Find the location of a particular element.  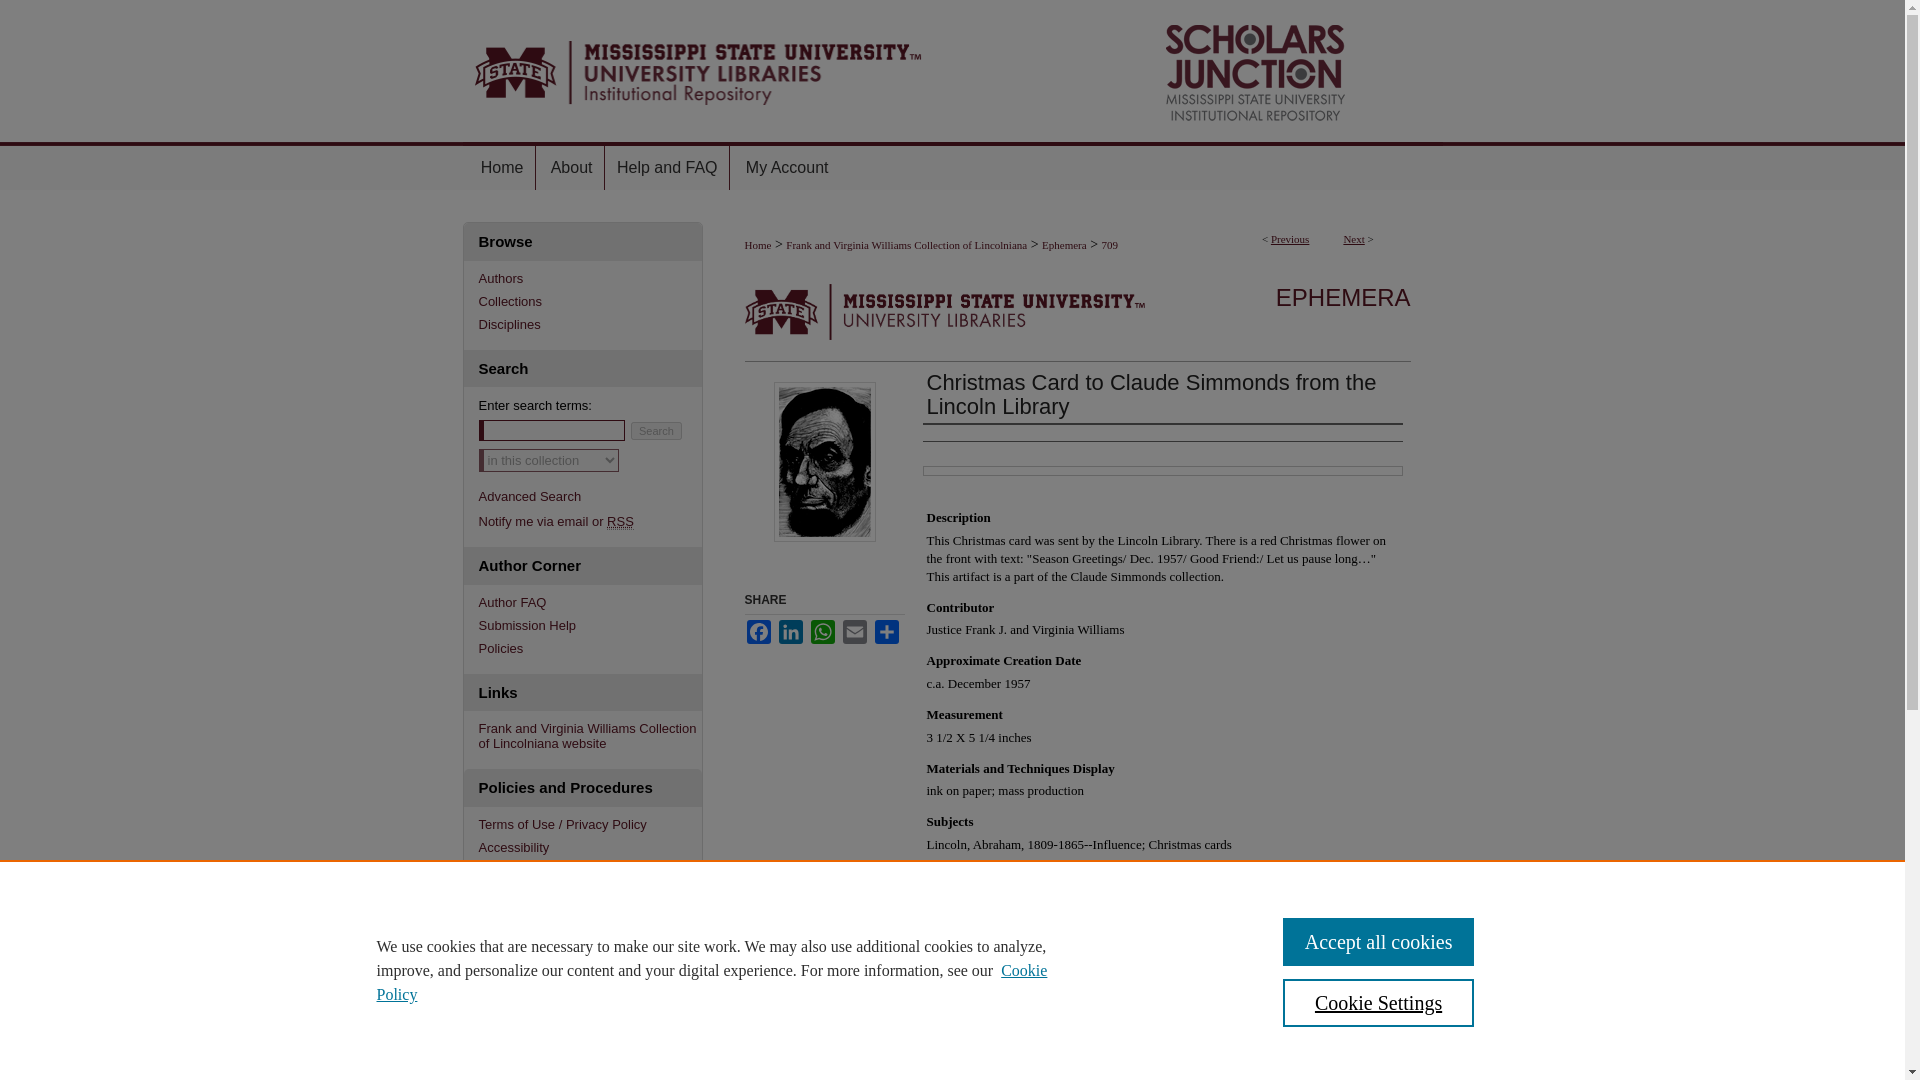

Copyright and Fair Use Guide is located at coordinates (590, 870).